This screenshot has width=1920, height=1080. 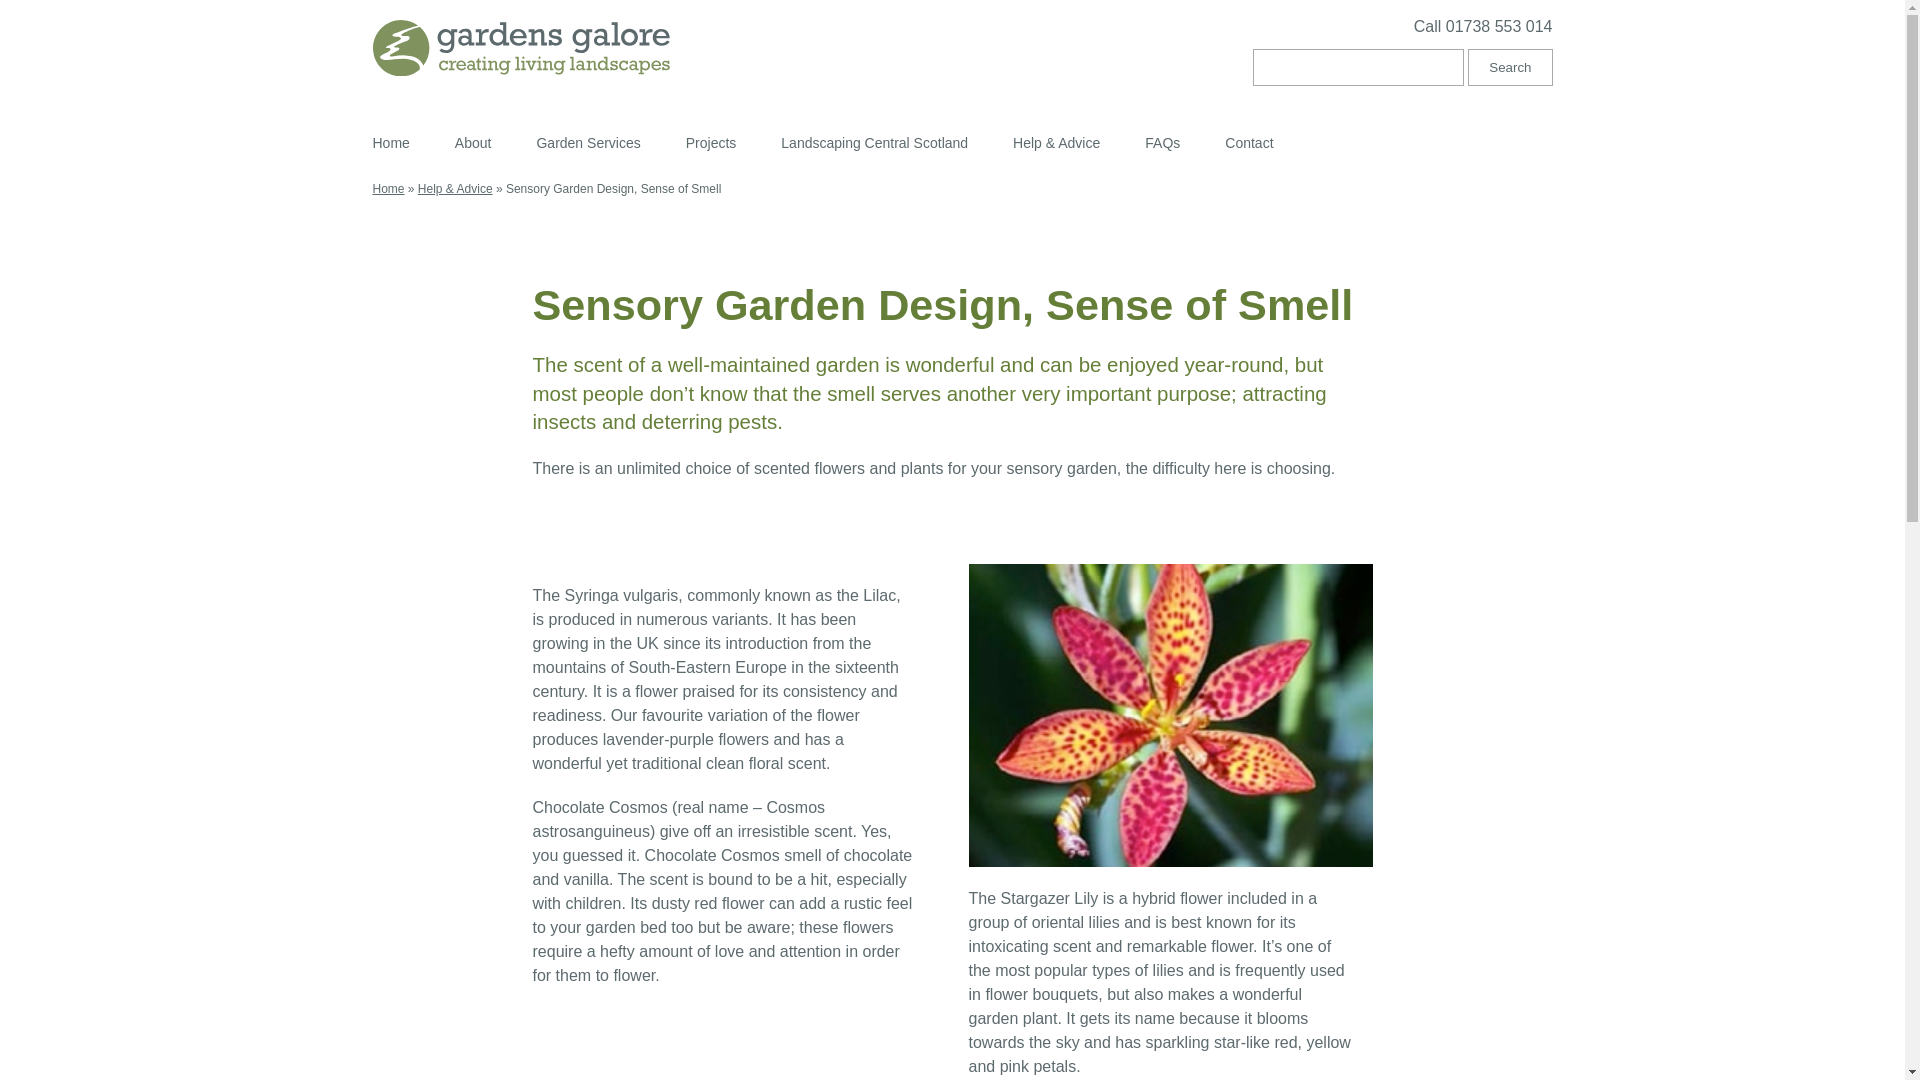 I want to click on Call 01738 553 014, so click(x=1256, y=32).